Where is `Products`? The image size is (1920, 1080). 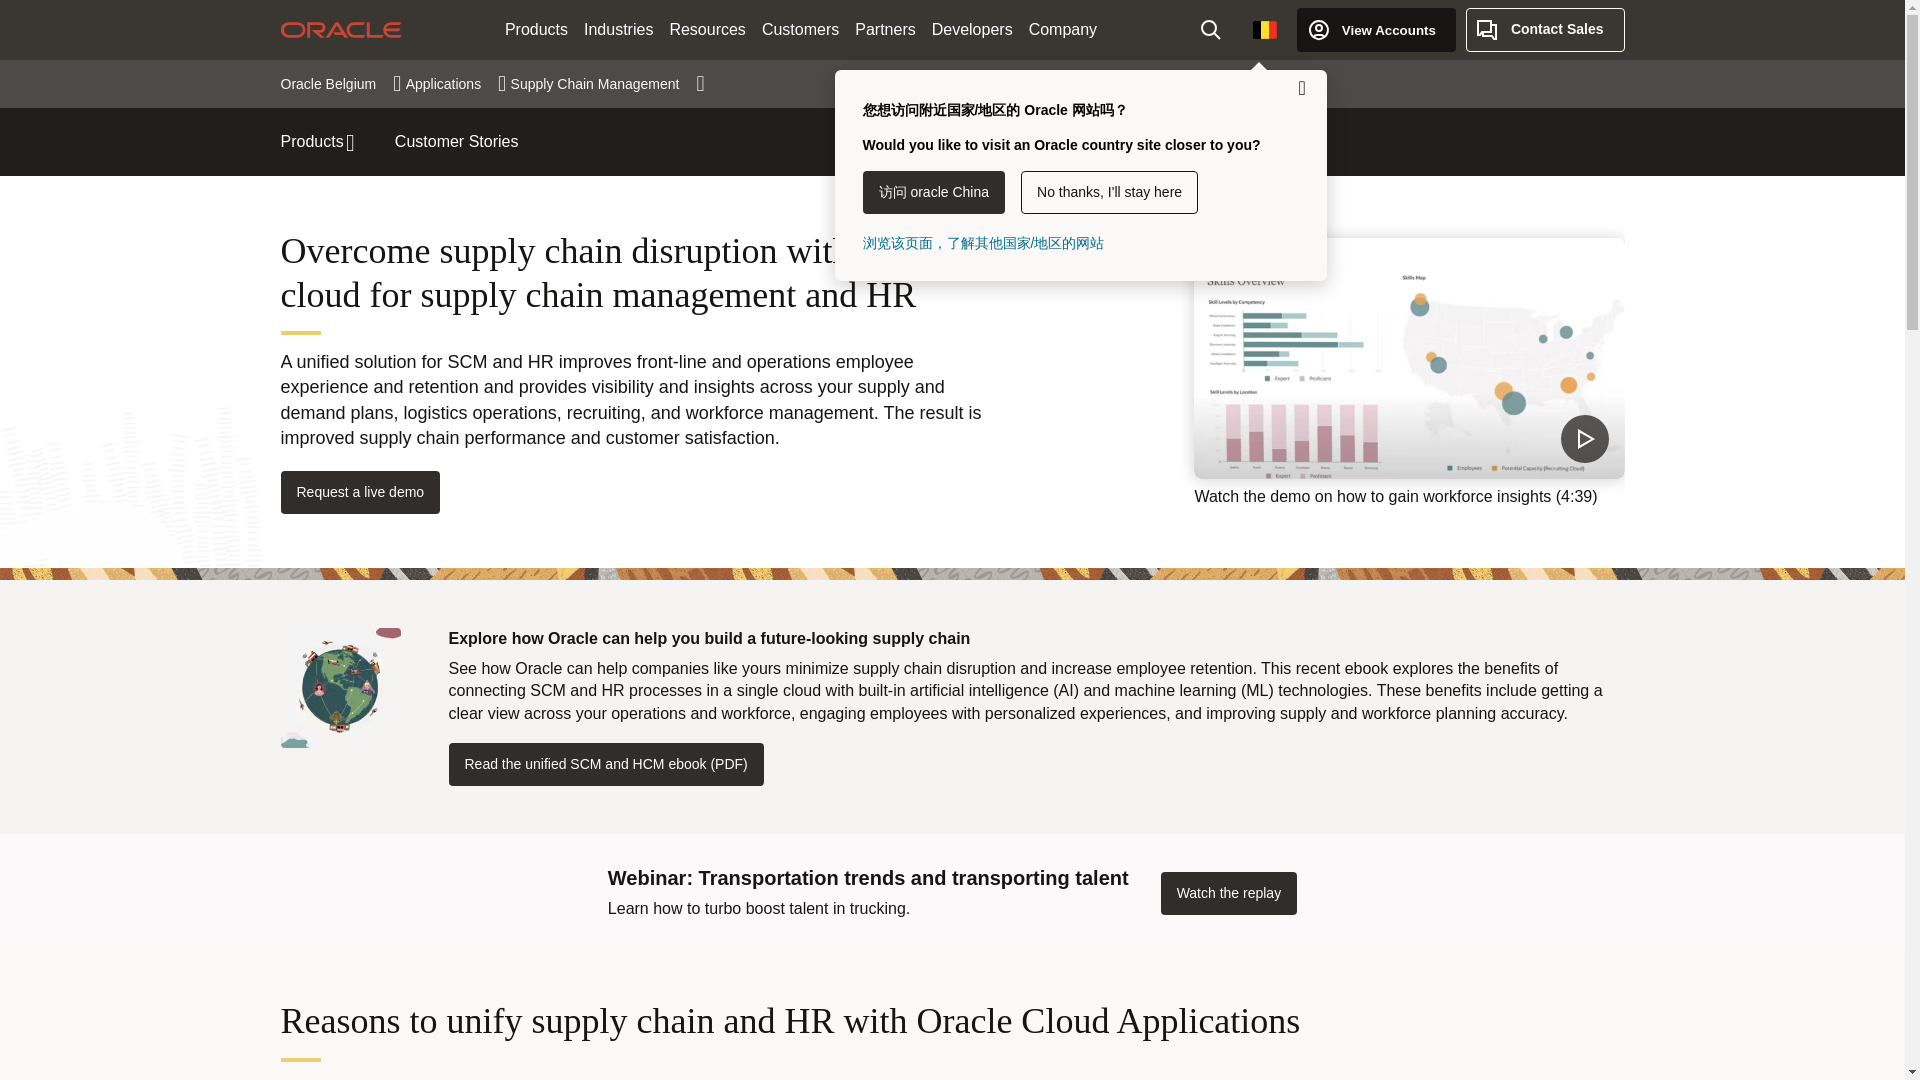 Products is located at coordinates (536, 30).